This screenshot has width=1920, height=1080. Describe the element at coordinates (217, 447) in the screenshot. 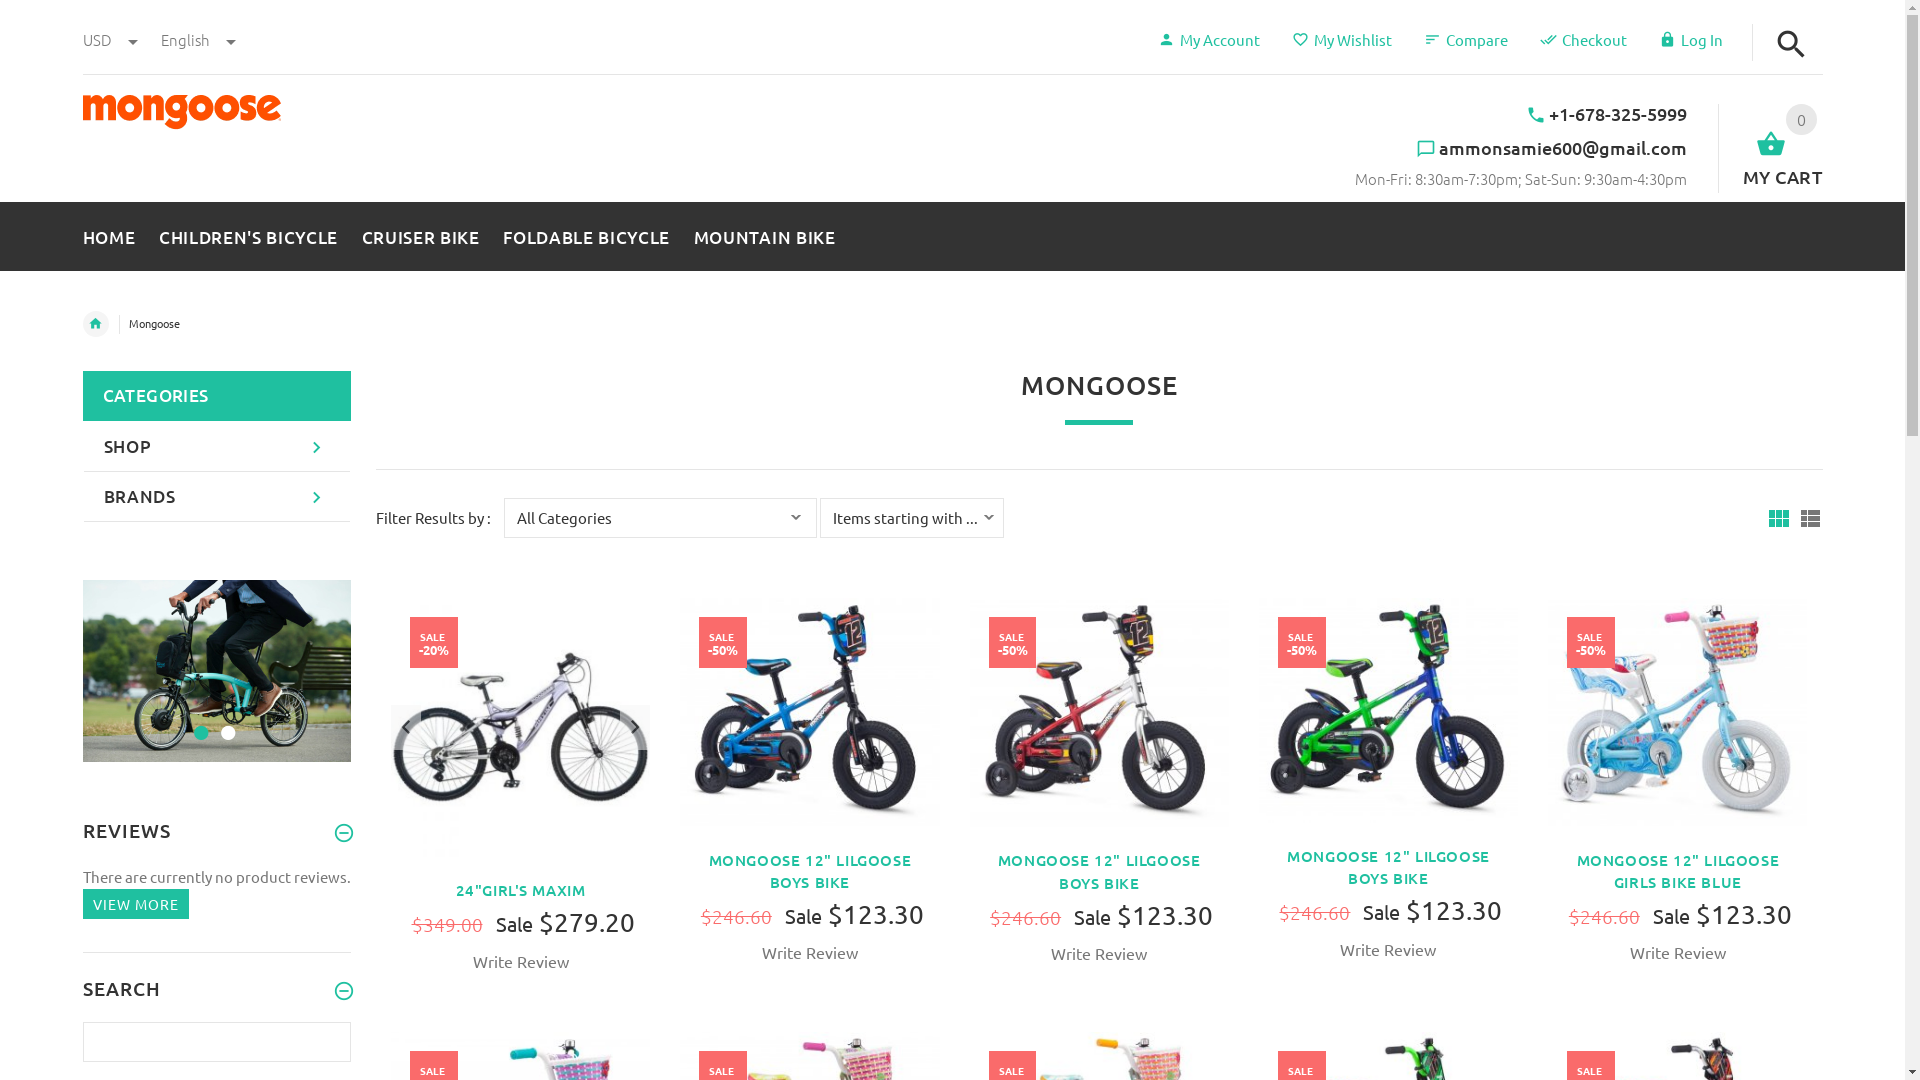

I see `SHOP` at that location.